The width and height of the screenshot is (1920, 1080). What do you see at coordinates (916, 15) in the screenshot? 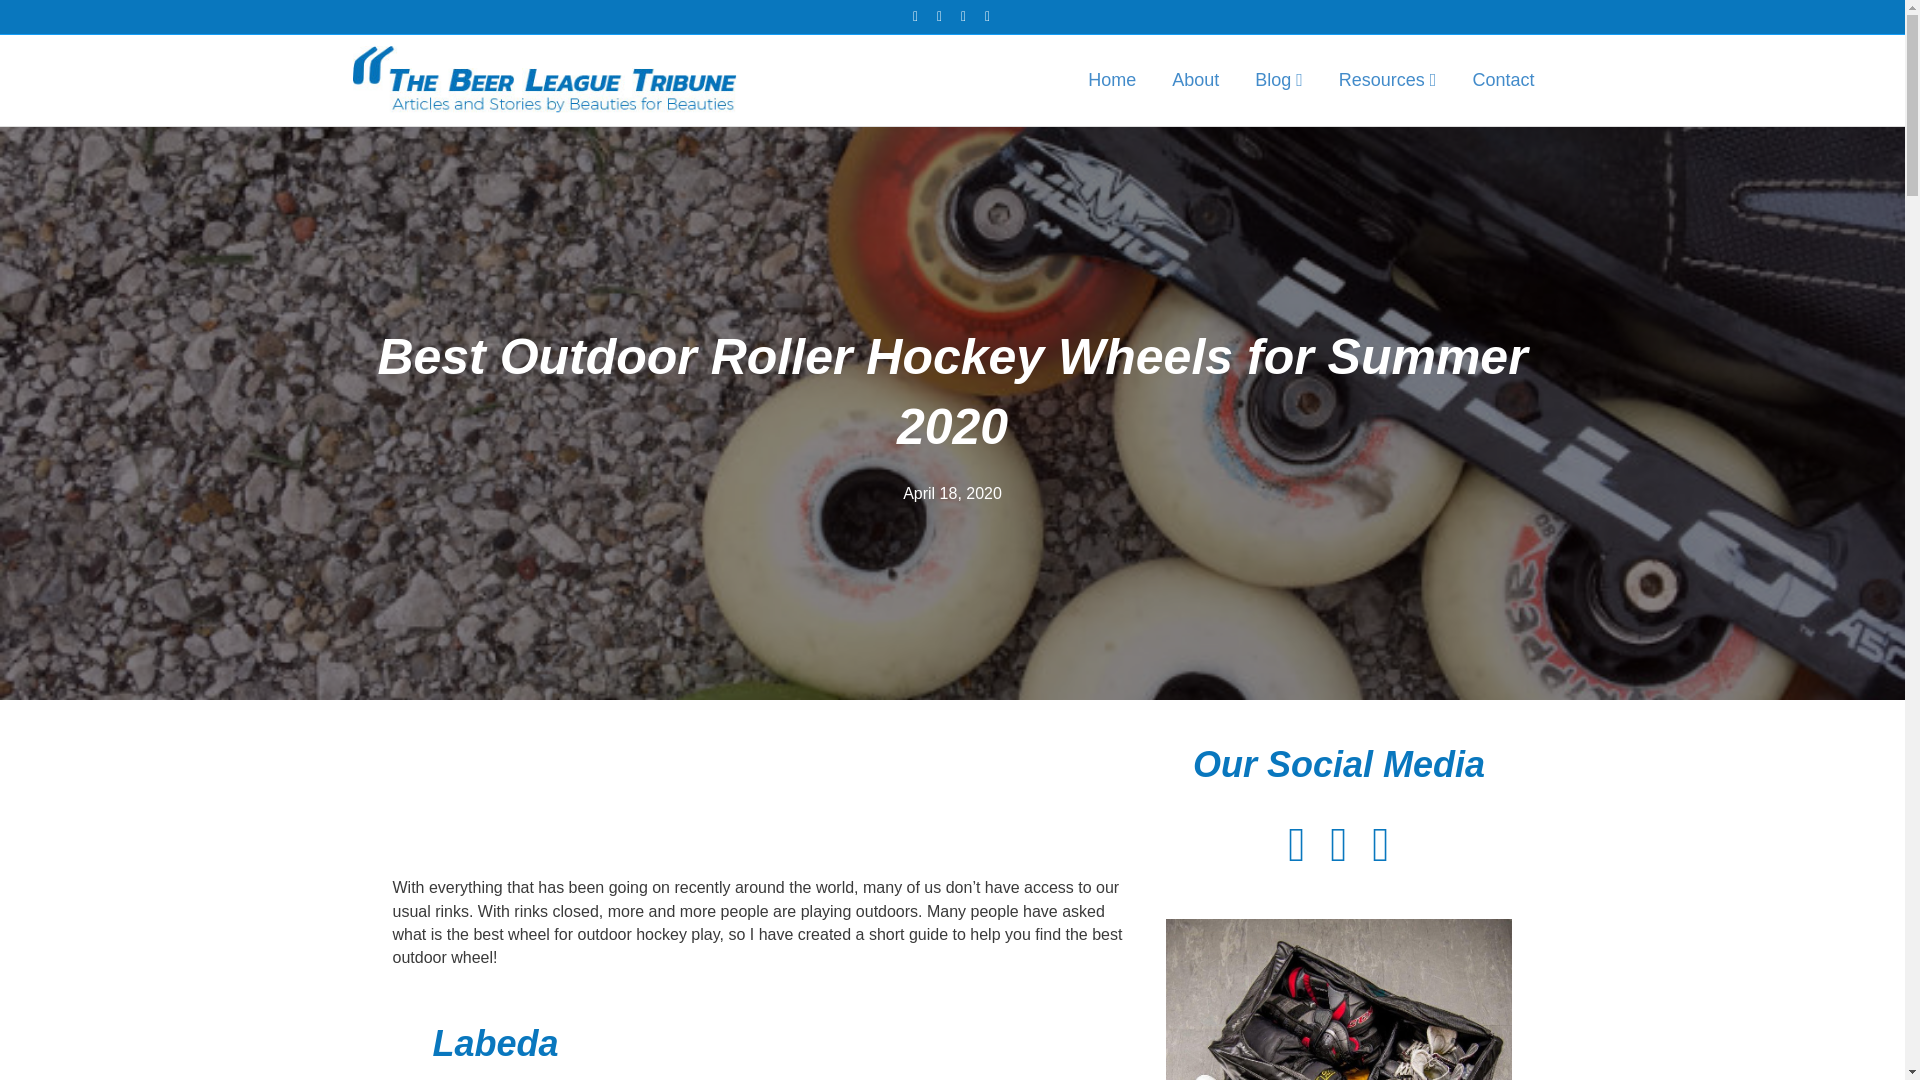
I see `Facebook` at bounding box center [916, 15].